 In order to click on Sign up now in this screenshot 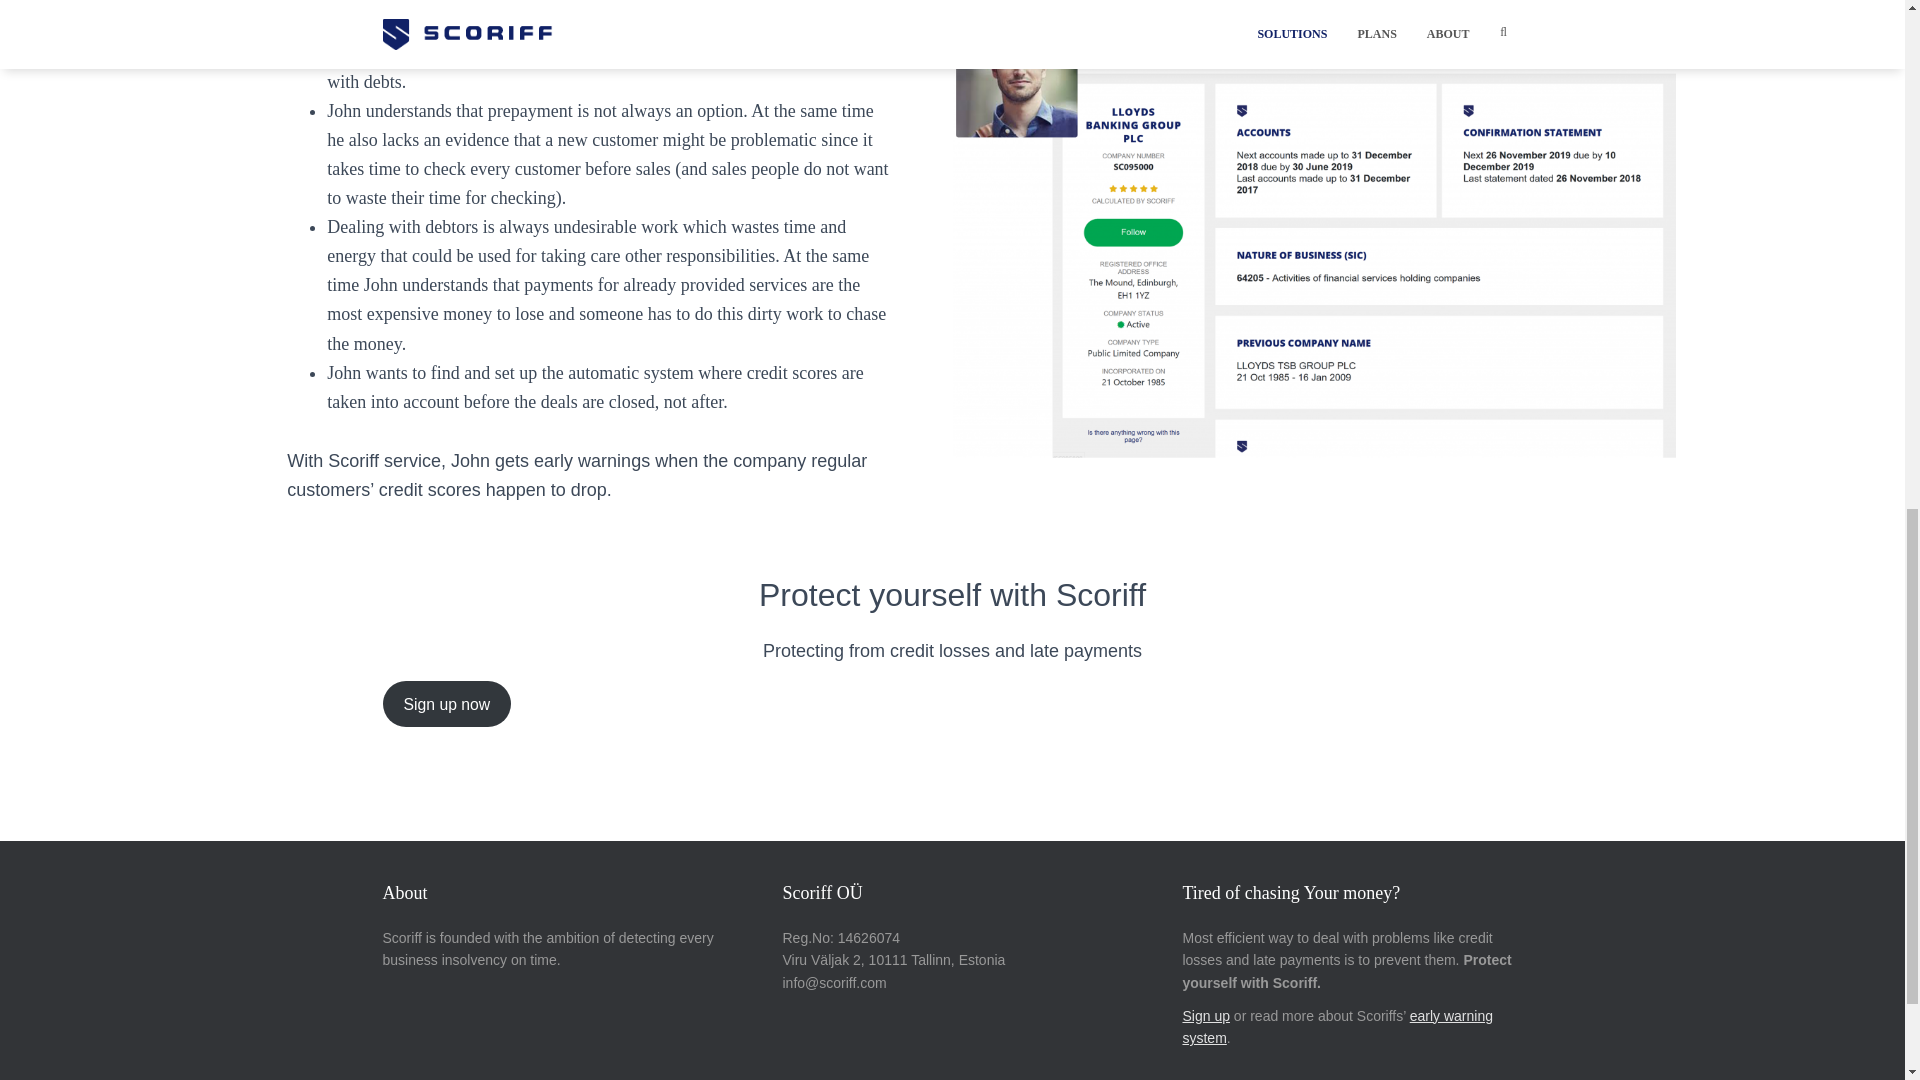, I will do `click(446, 704)`.